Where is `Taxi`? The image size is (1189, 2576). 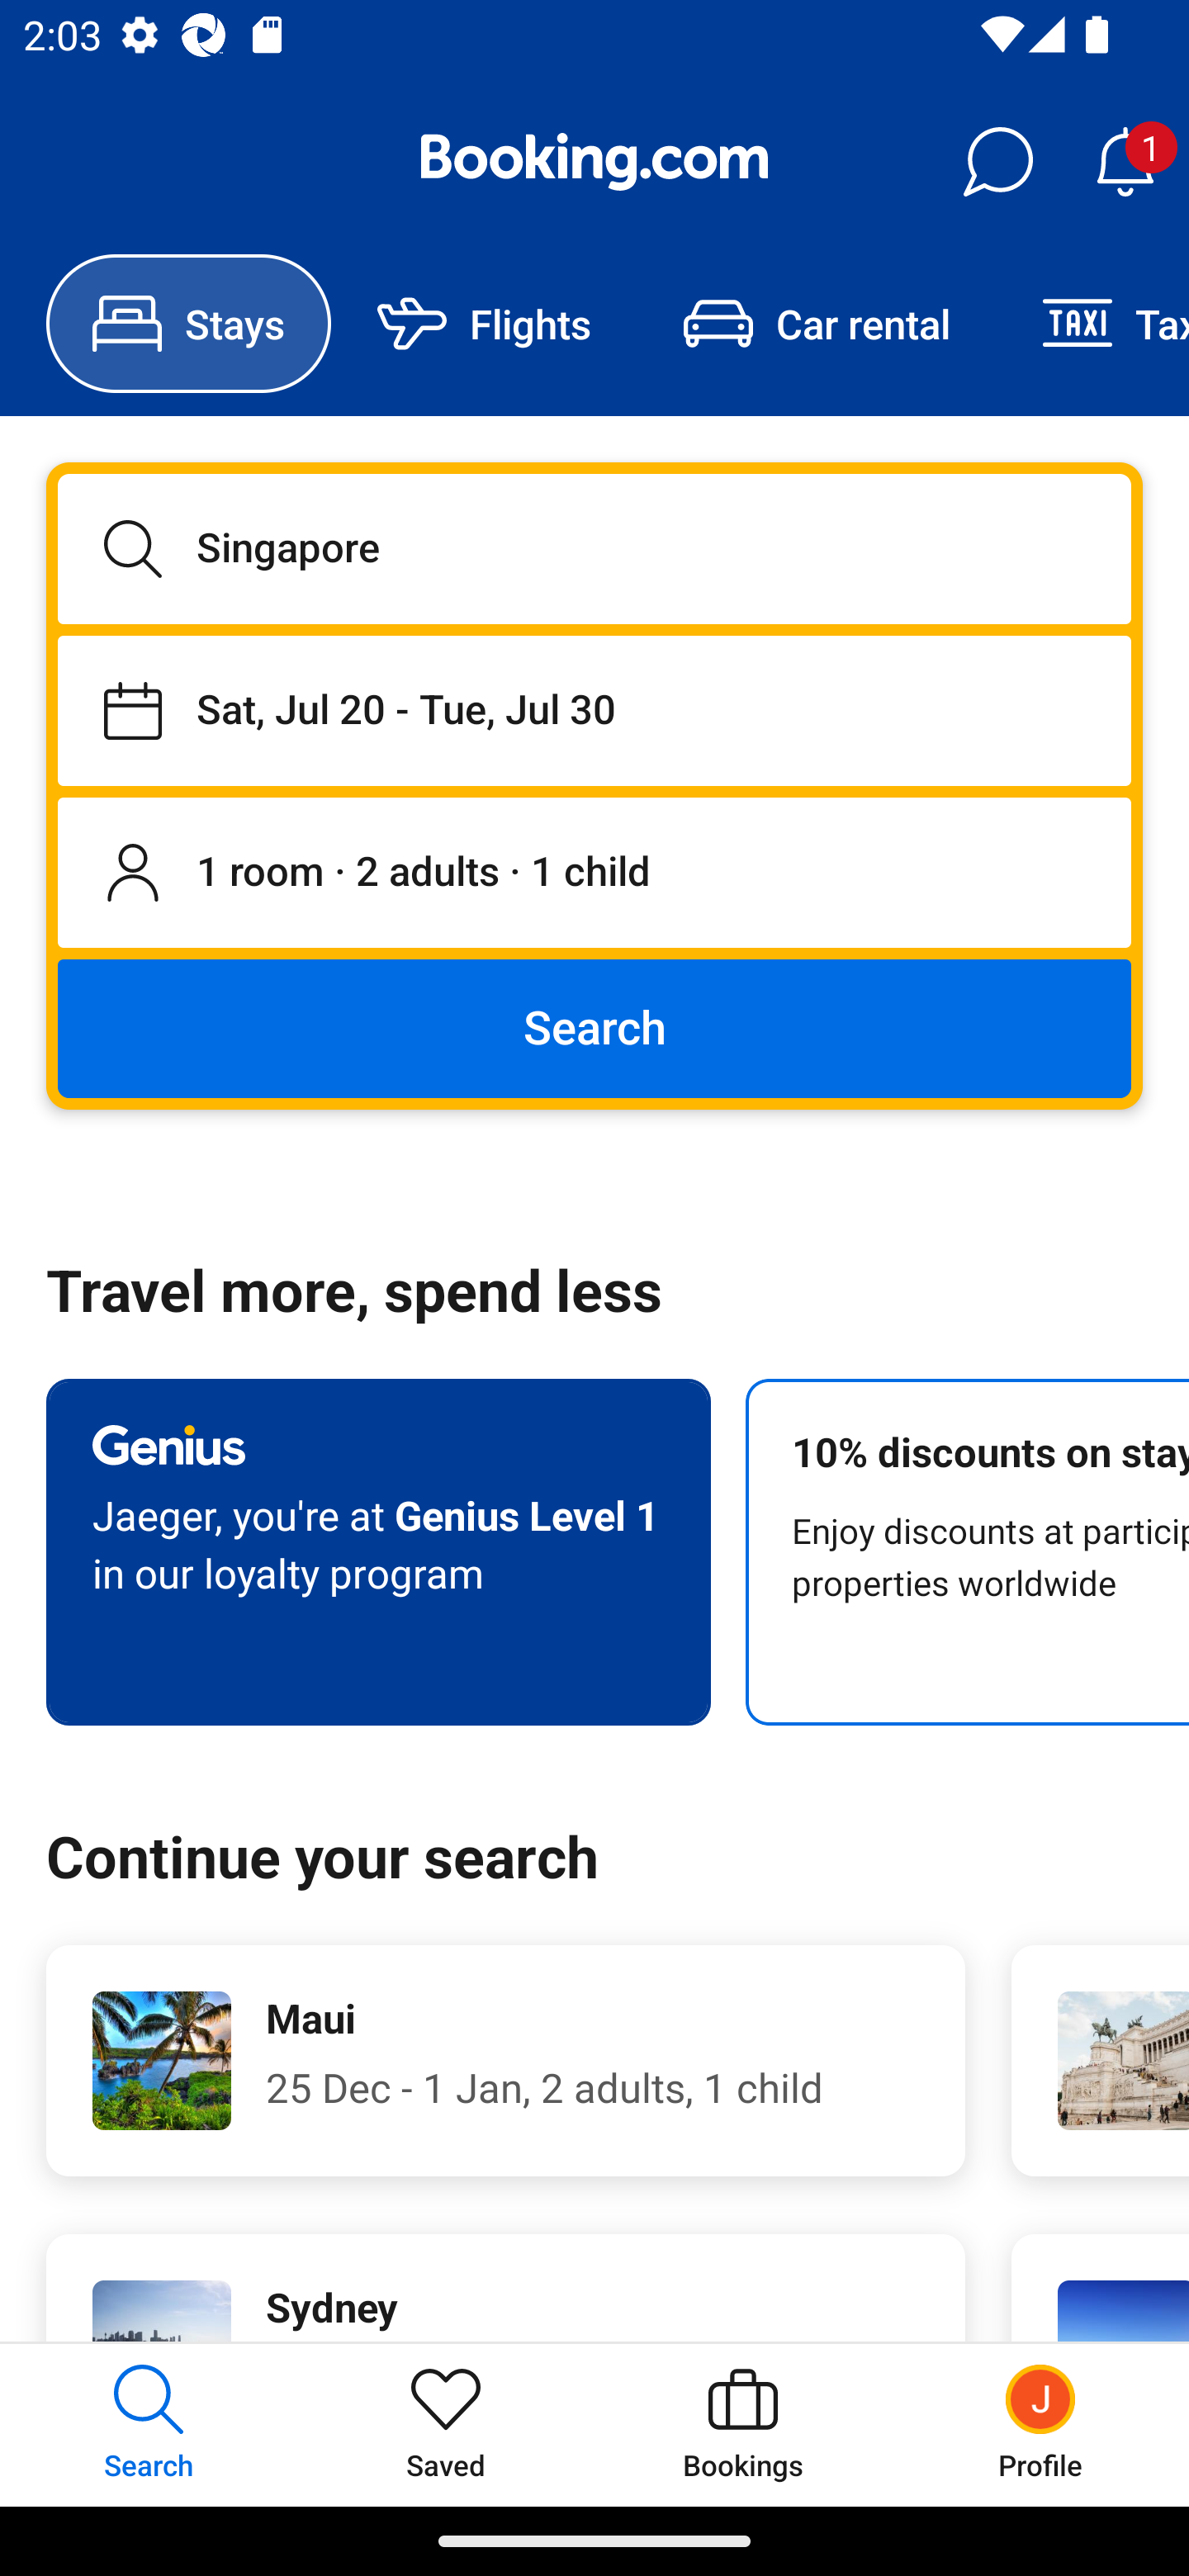
Taxi is located at coordinates (1092, 324).